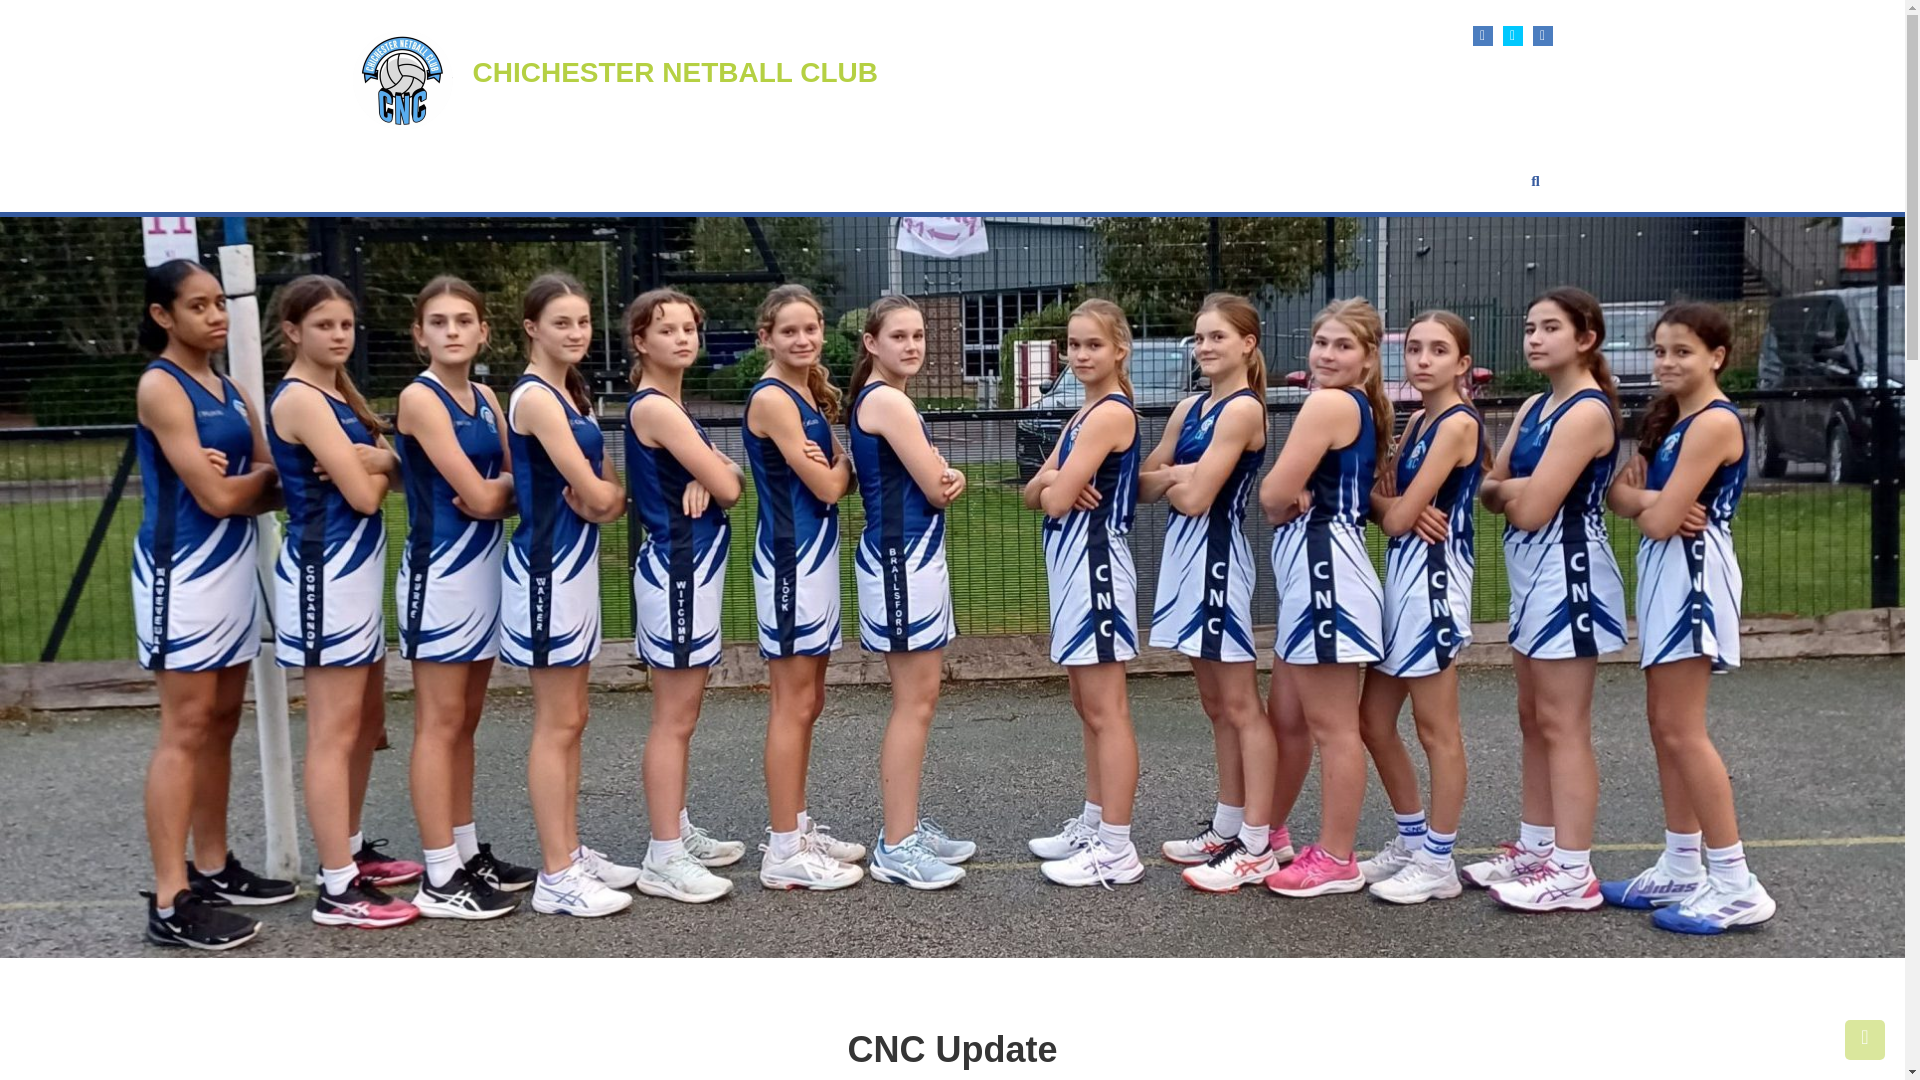  Describe the element at coordinates (1020, 180) in the screenshot. I see `News` at that location.